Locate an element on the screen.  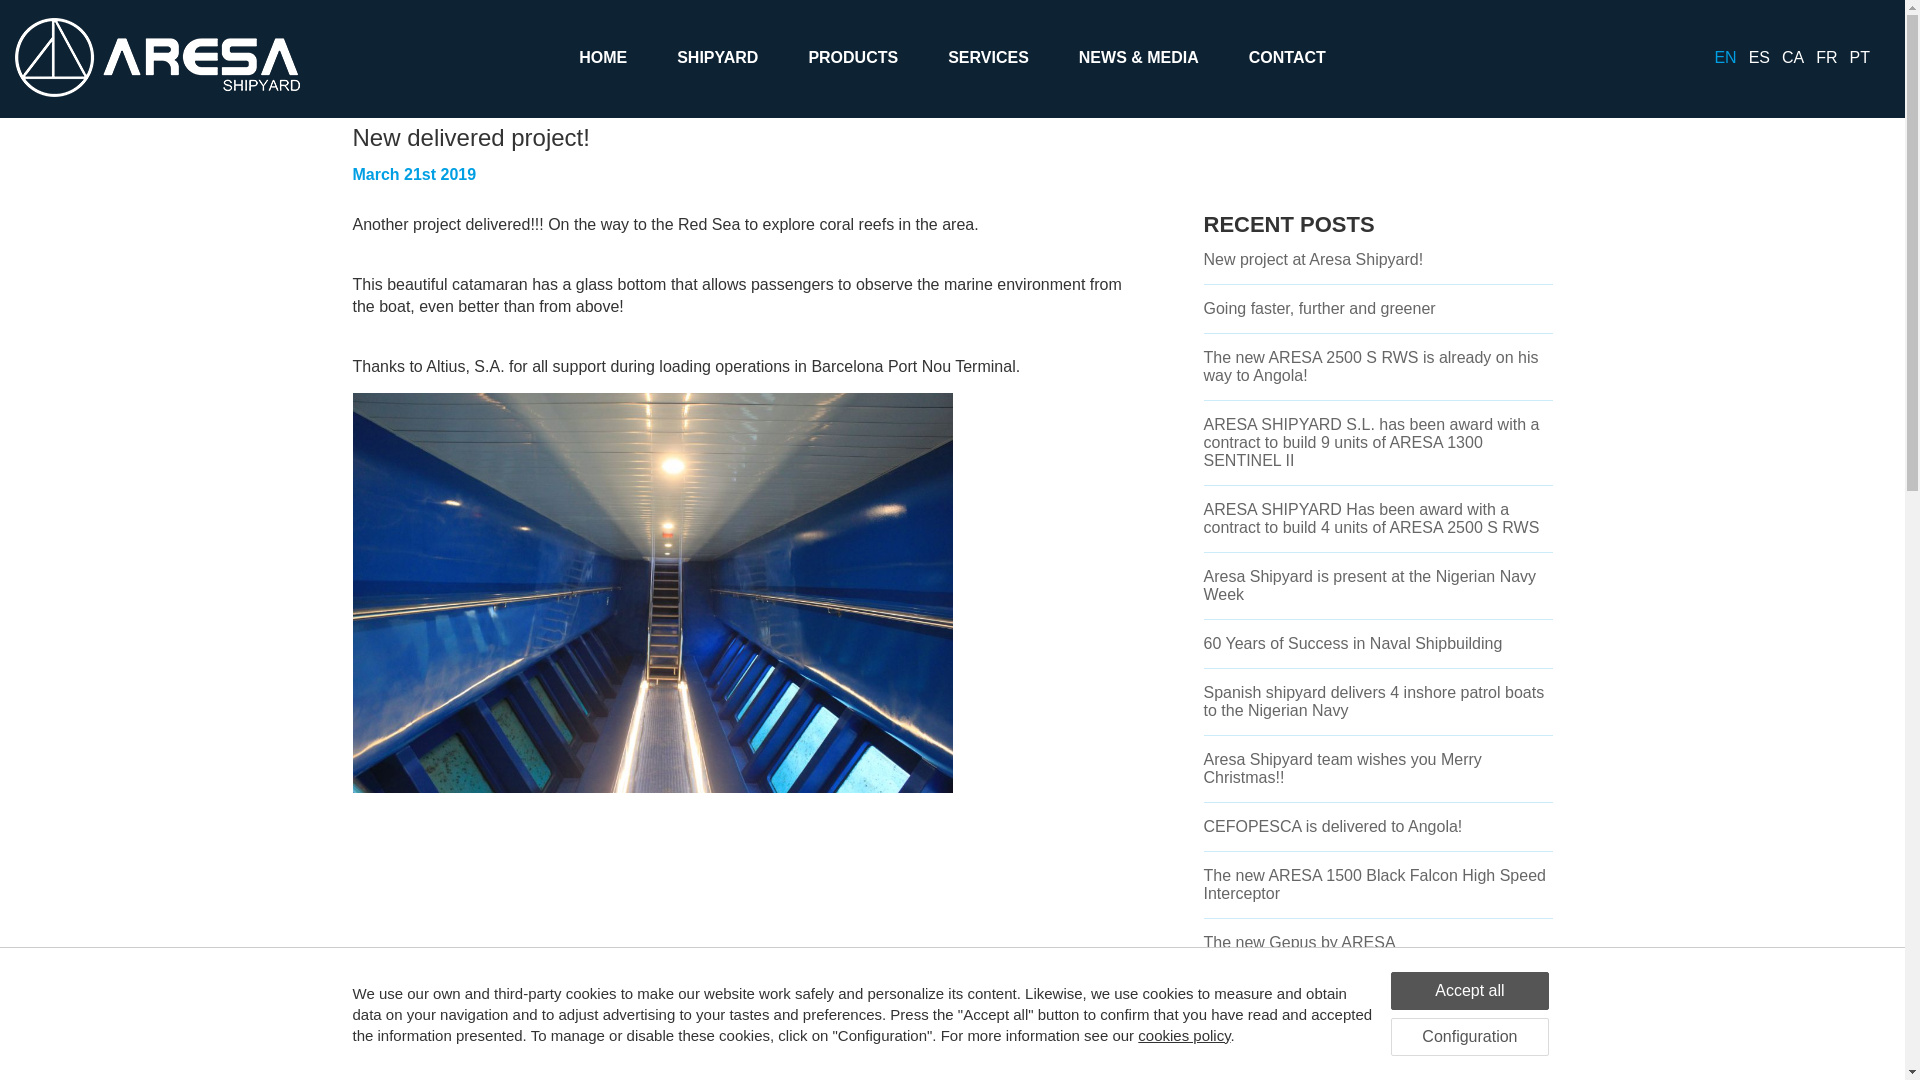
FR is located at coordinates (1826, 56).